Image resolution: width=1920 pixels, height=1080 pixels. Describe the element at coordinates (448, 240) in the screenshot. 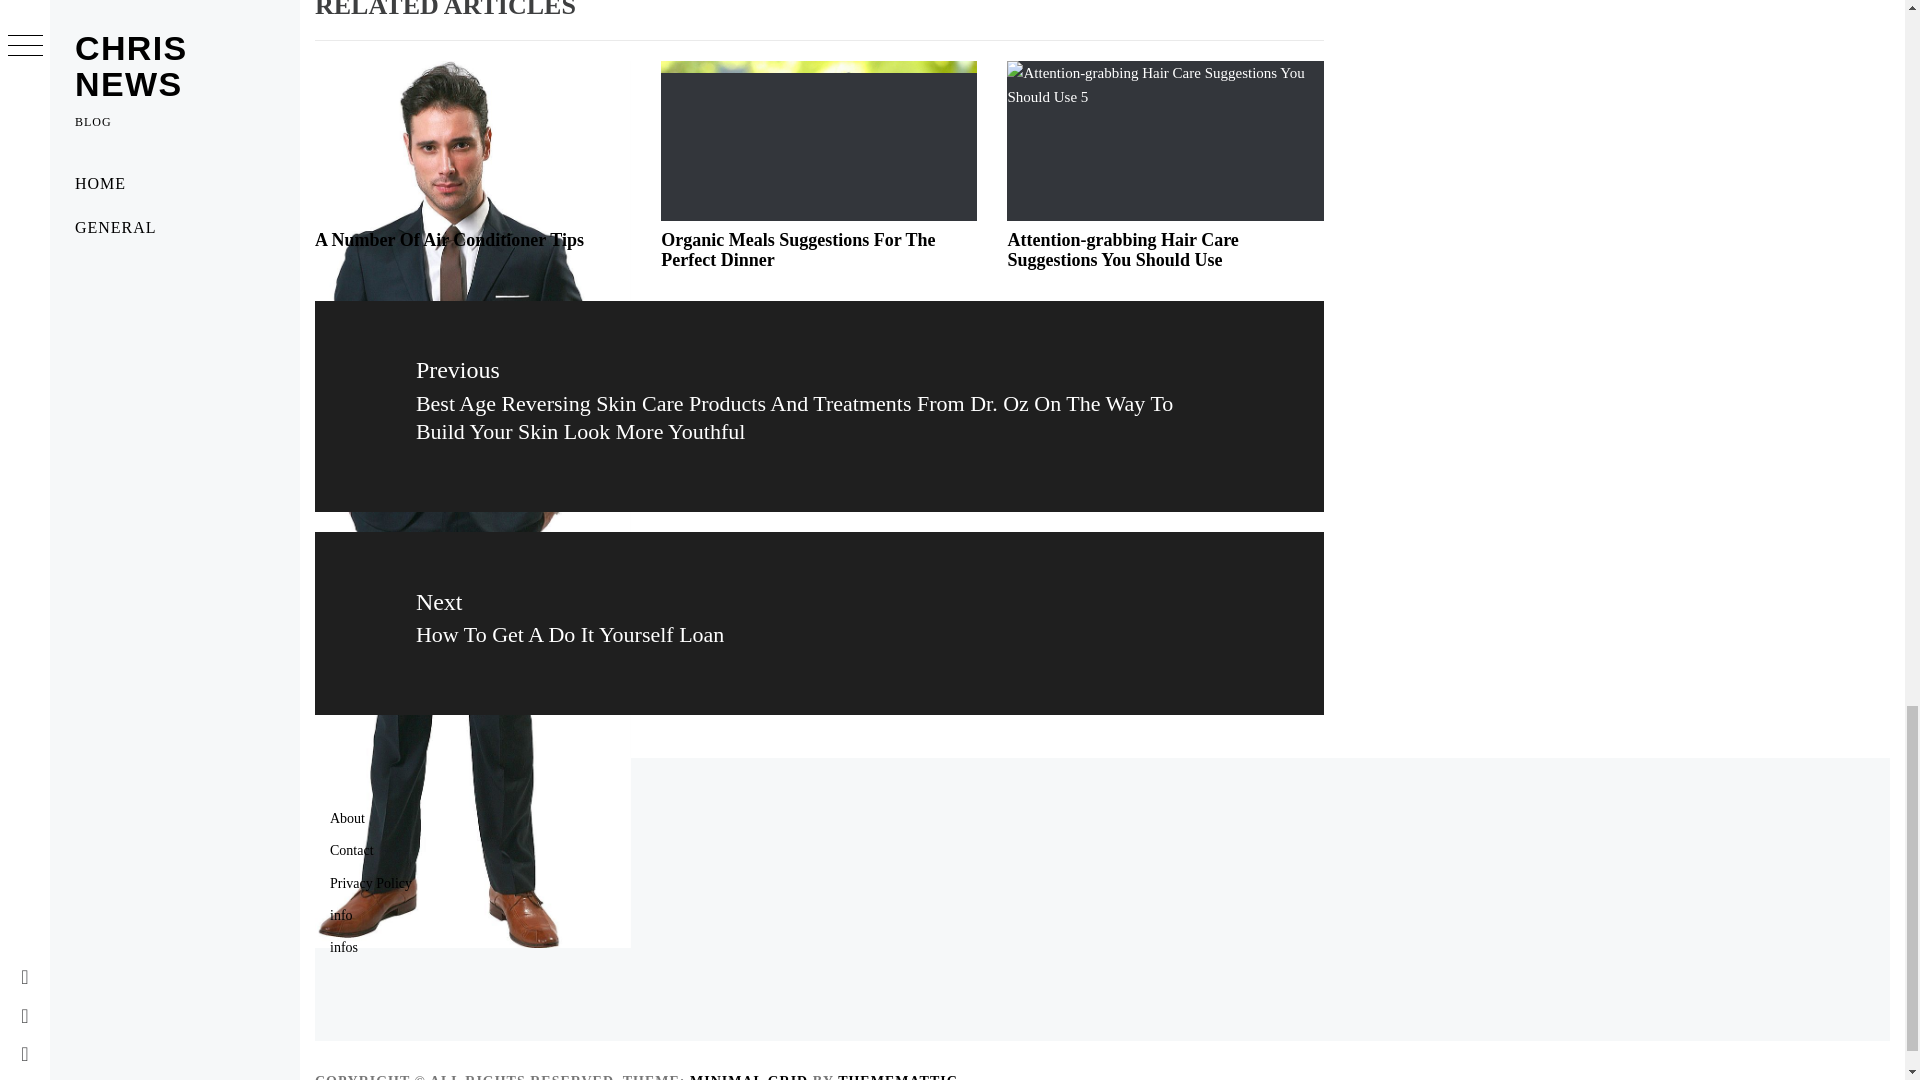

I see `Organic Meals Suggestions For The Perfect Dinner` at that location.